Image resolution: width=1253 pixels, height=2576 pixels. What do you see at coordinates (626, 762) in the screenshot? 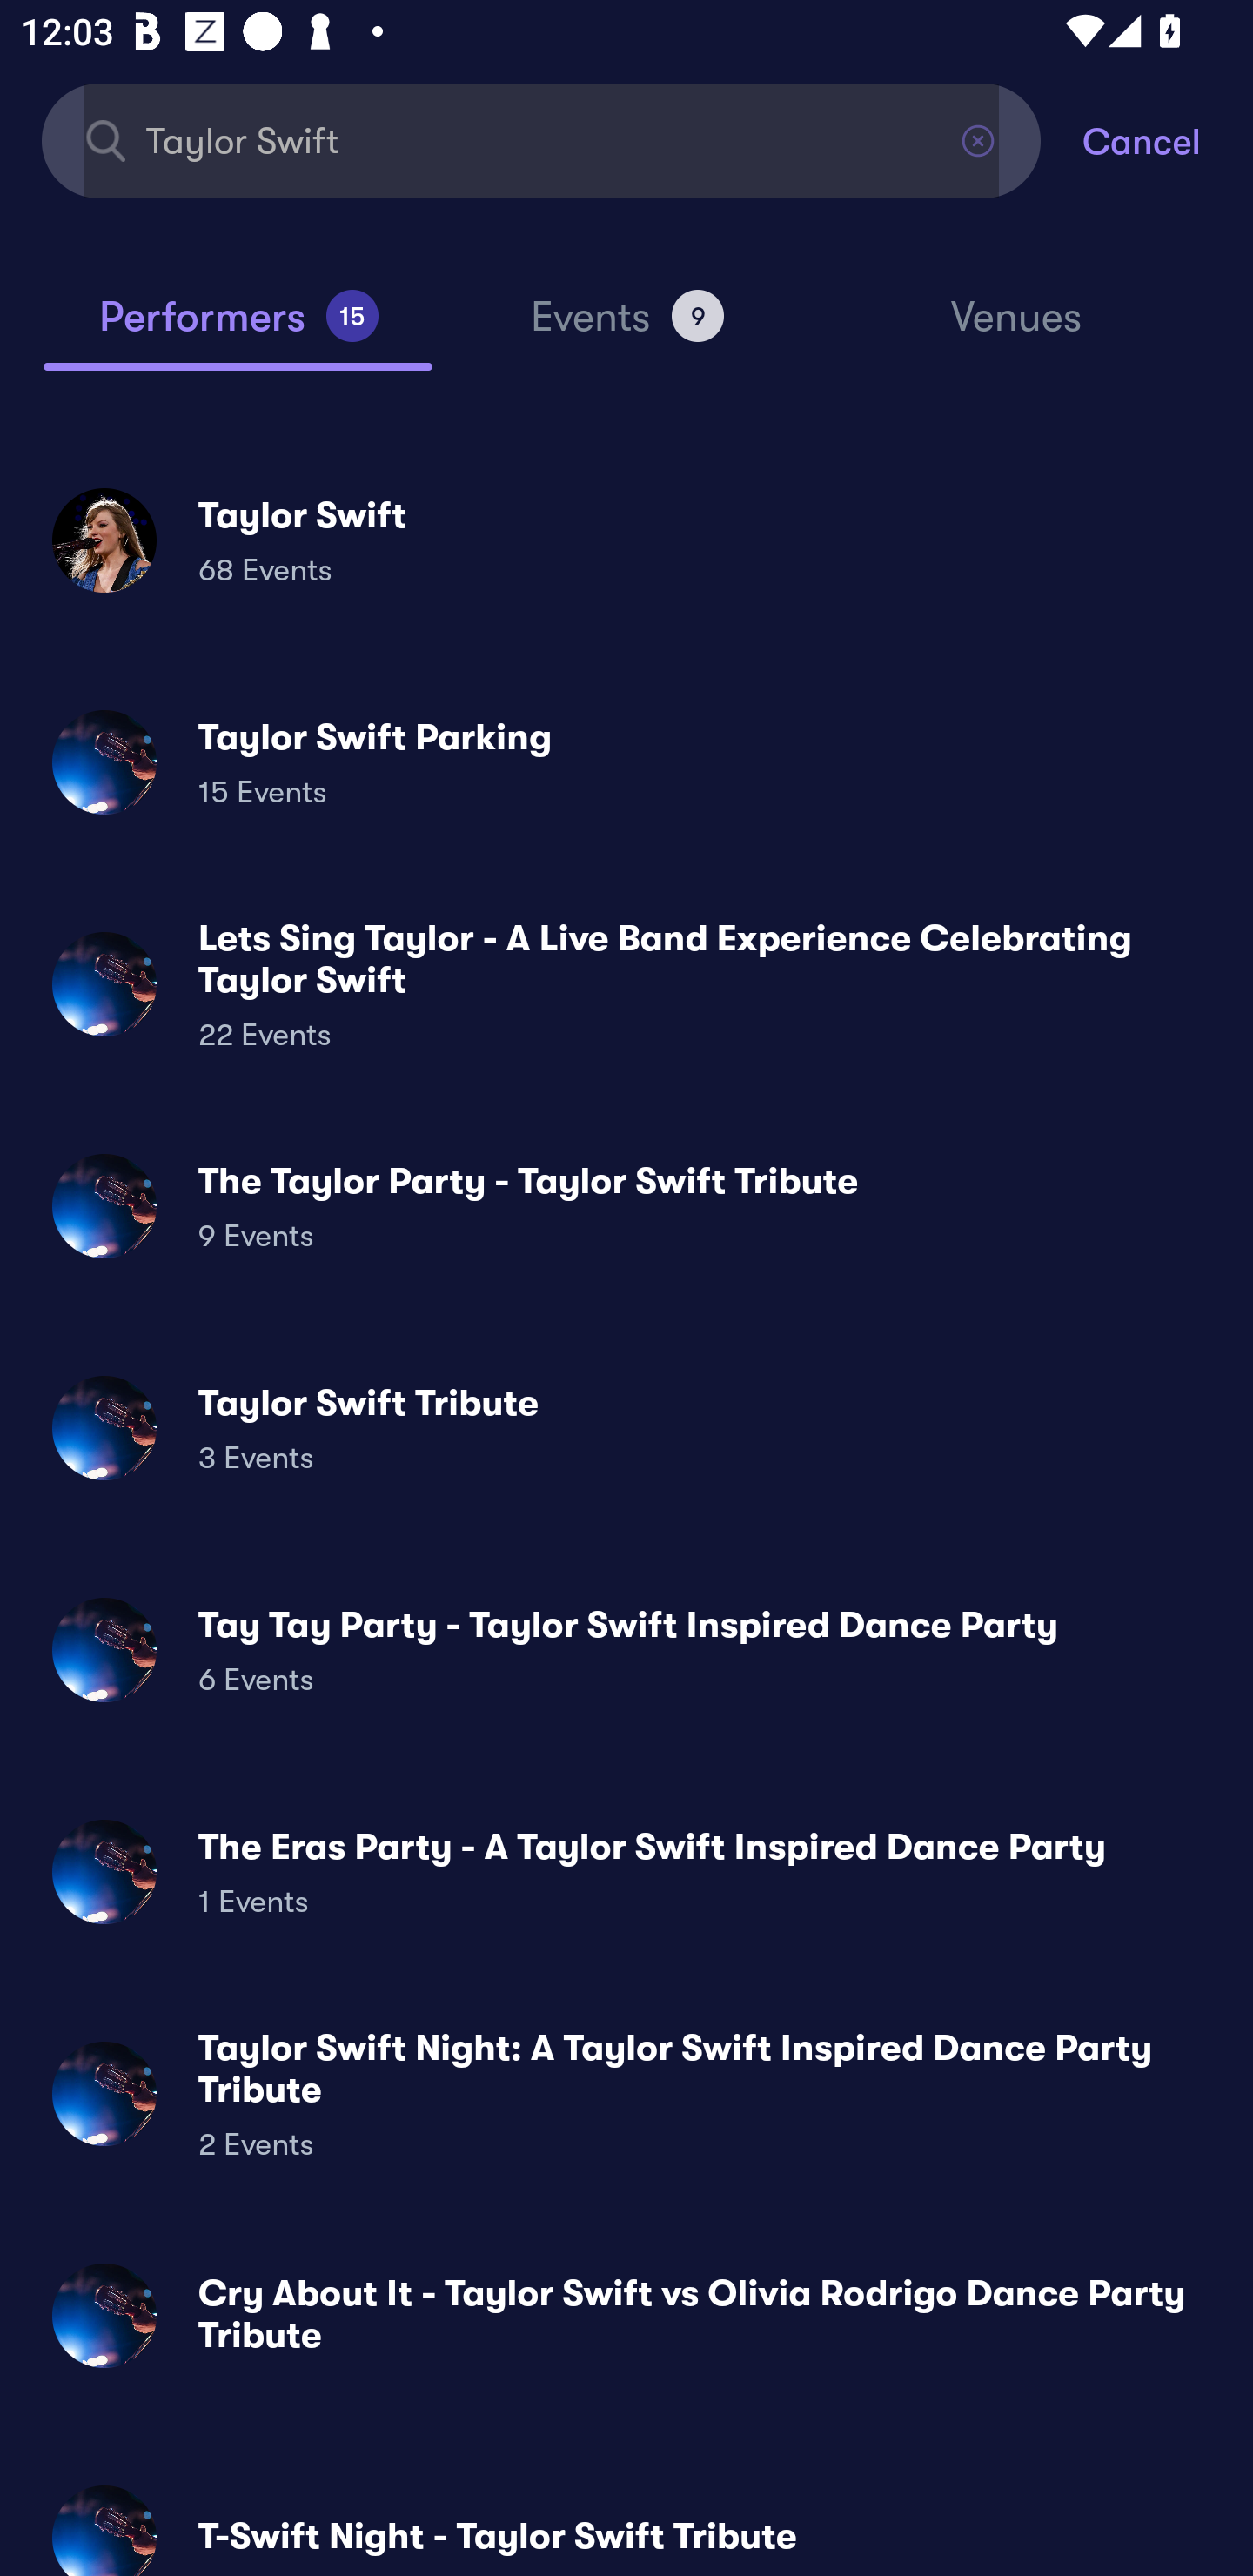
I see `Taylor Swift Parking 15 Events` at bounding box center [626, 762].